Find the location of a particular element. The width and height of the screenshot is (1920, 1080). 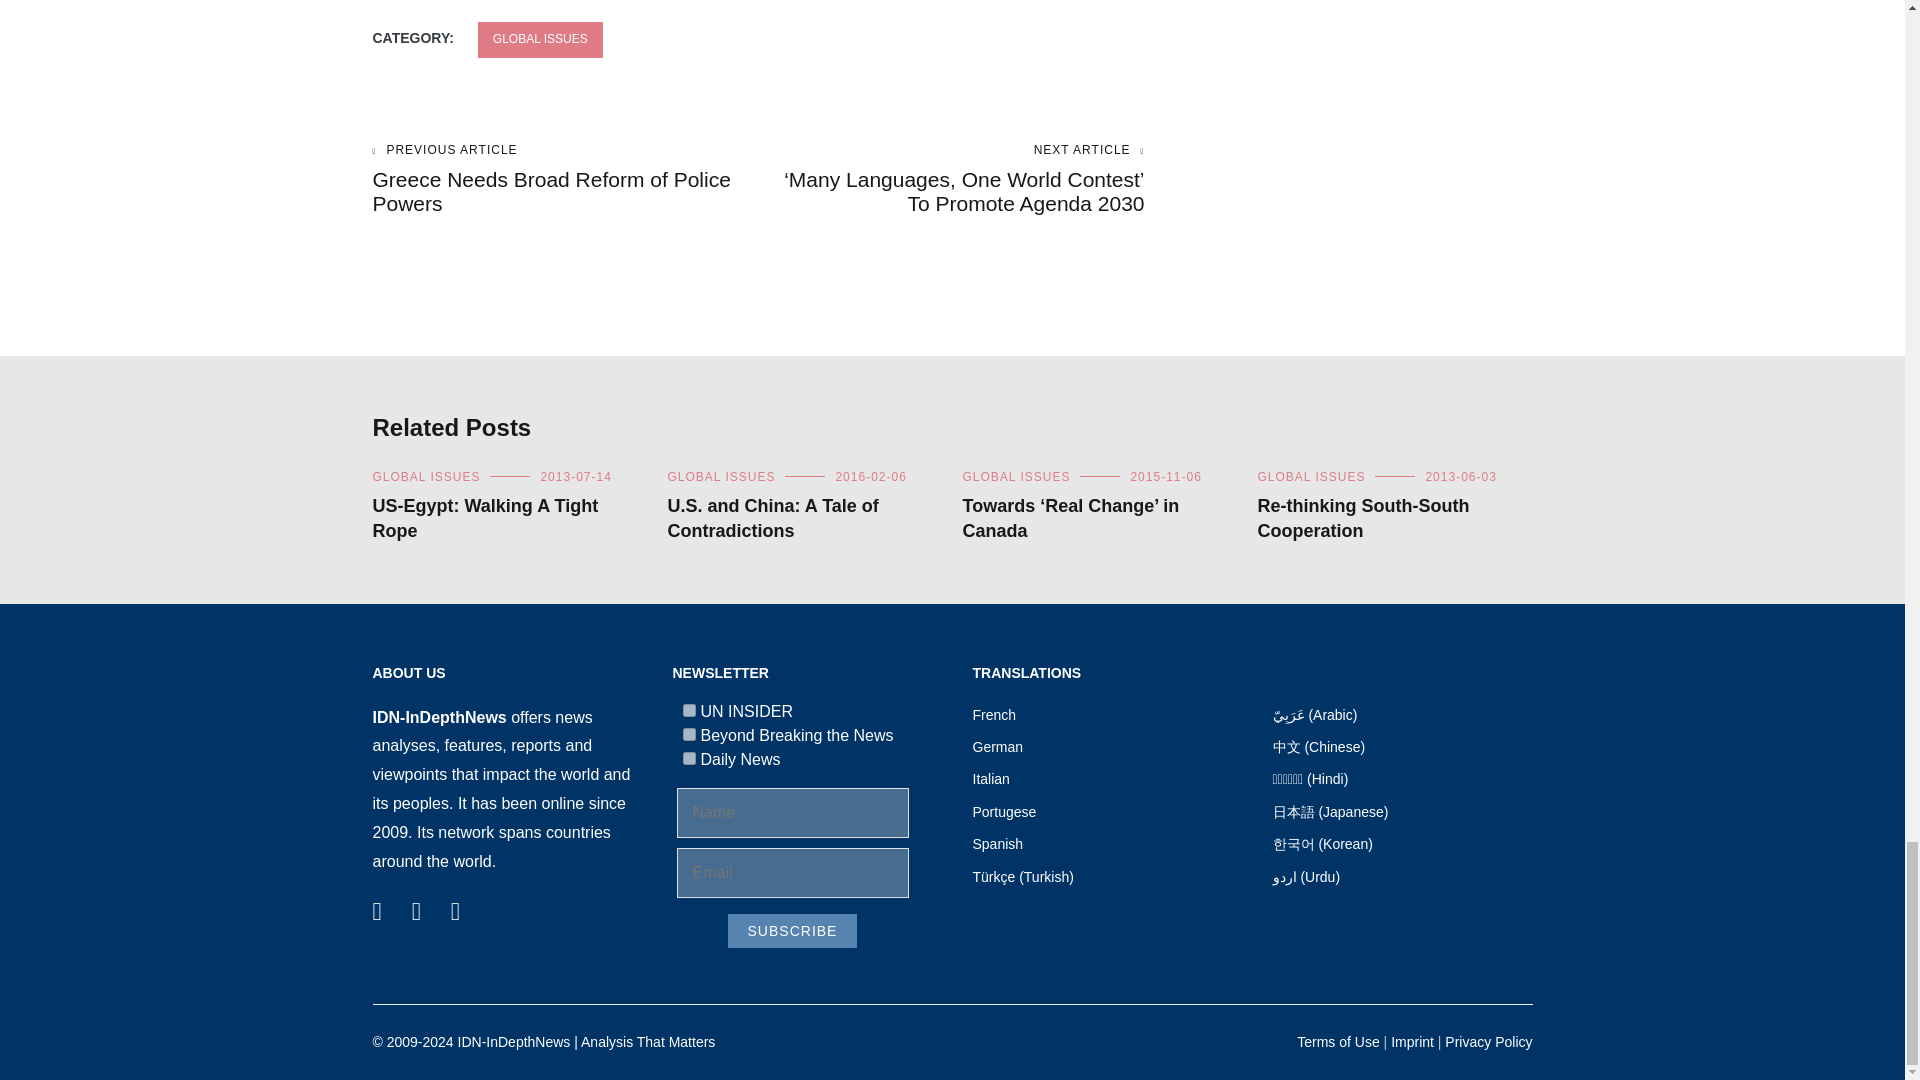

Terms of Use is located at coordinates (1338, 1041).